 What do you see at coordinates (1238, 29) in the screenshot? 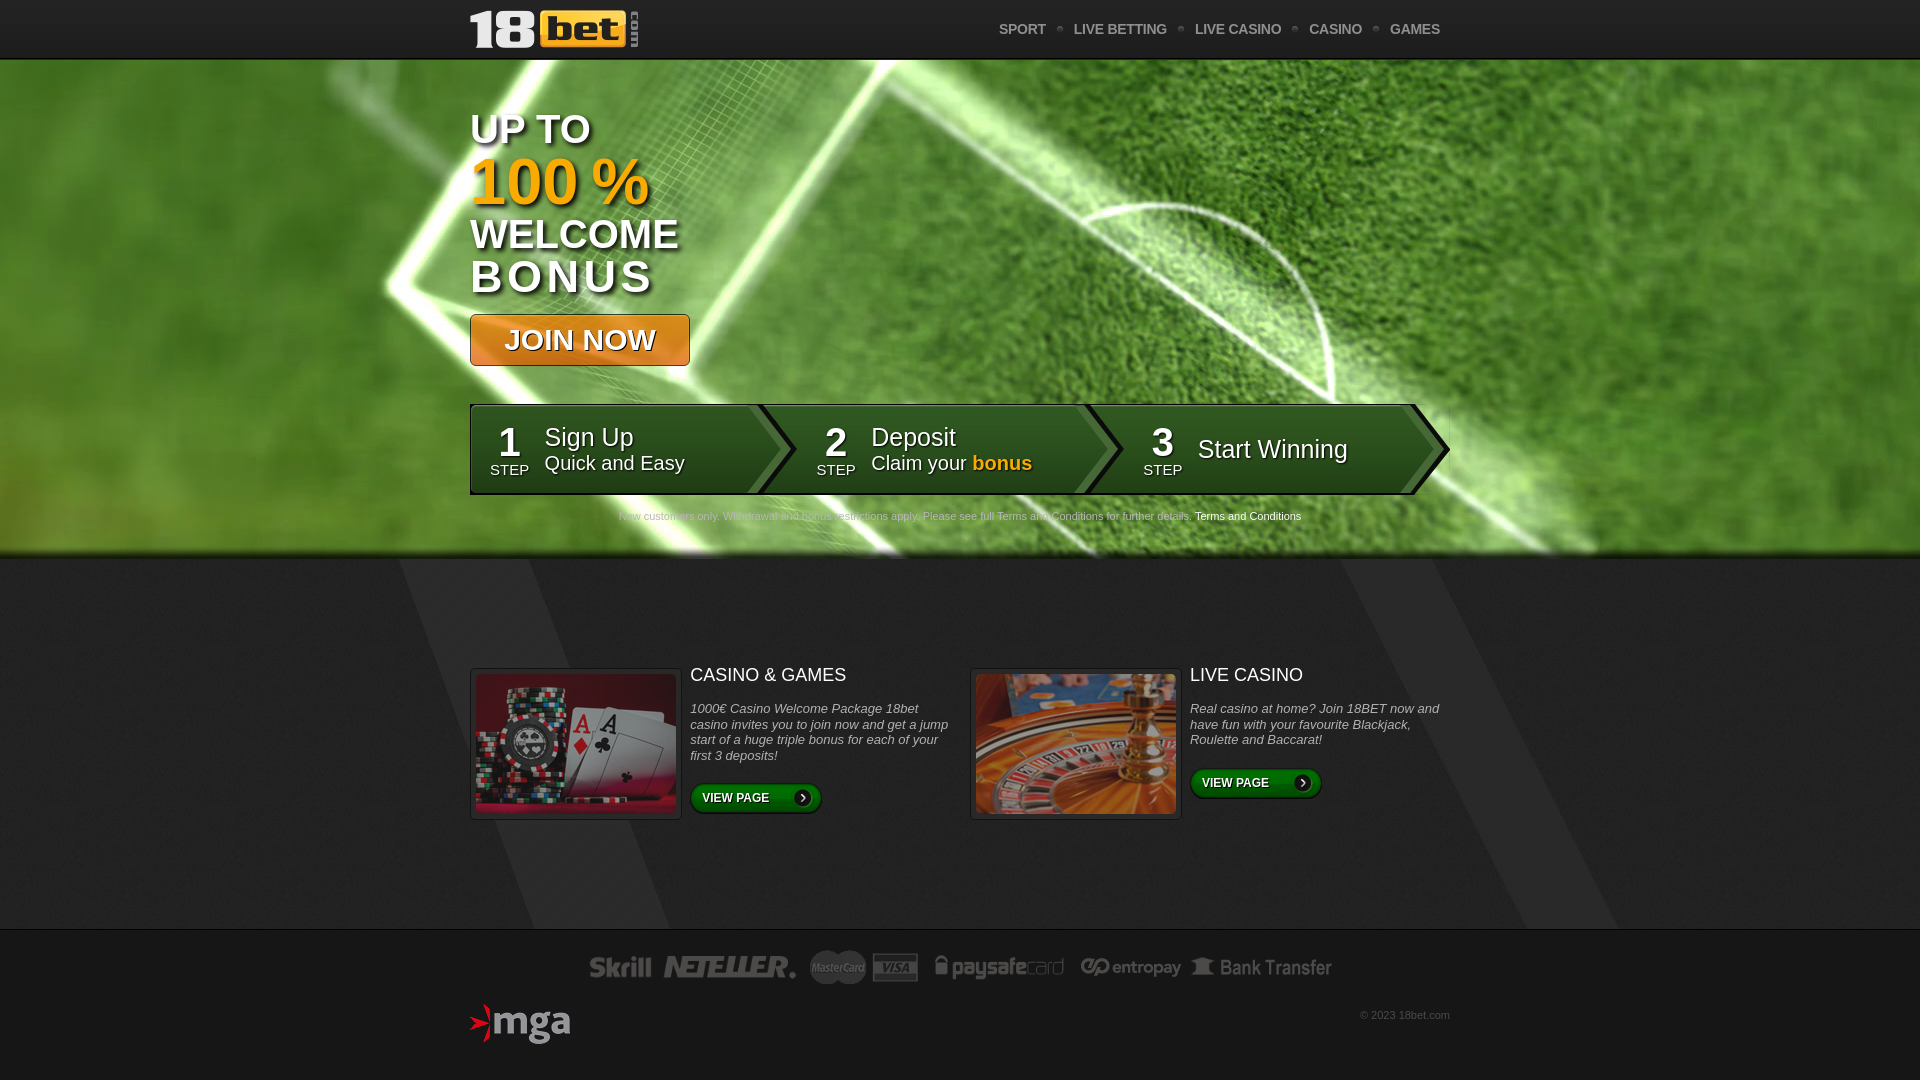
I see `LIVE CASINO` at bounding box center [1238, 29].